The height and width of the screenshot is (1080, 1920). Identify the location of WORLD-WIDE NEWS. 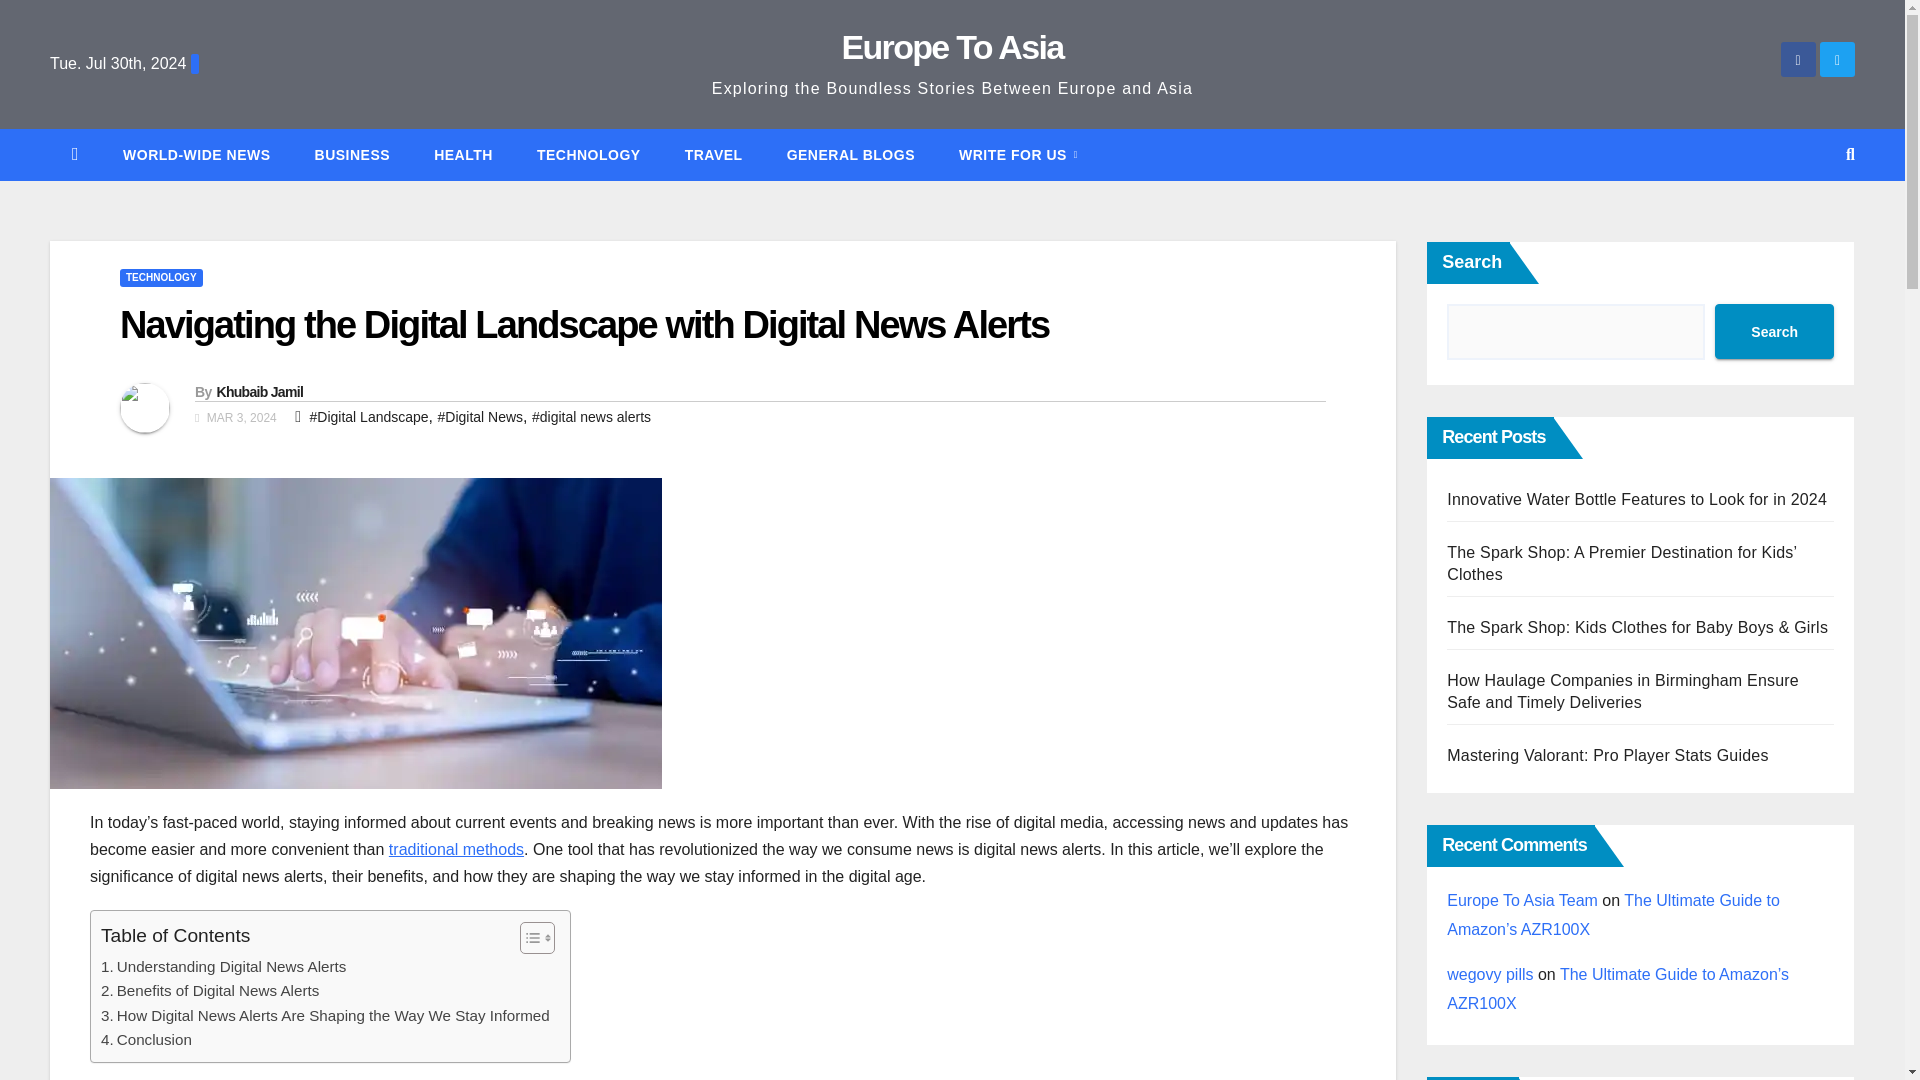
(196, 154).